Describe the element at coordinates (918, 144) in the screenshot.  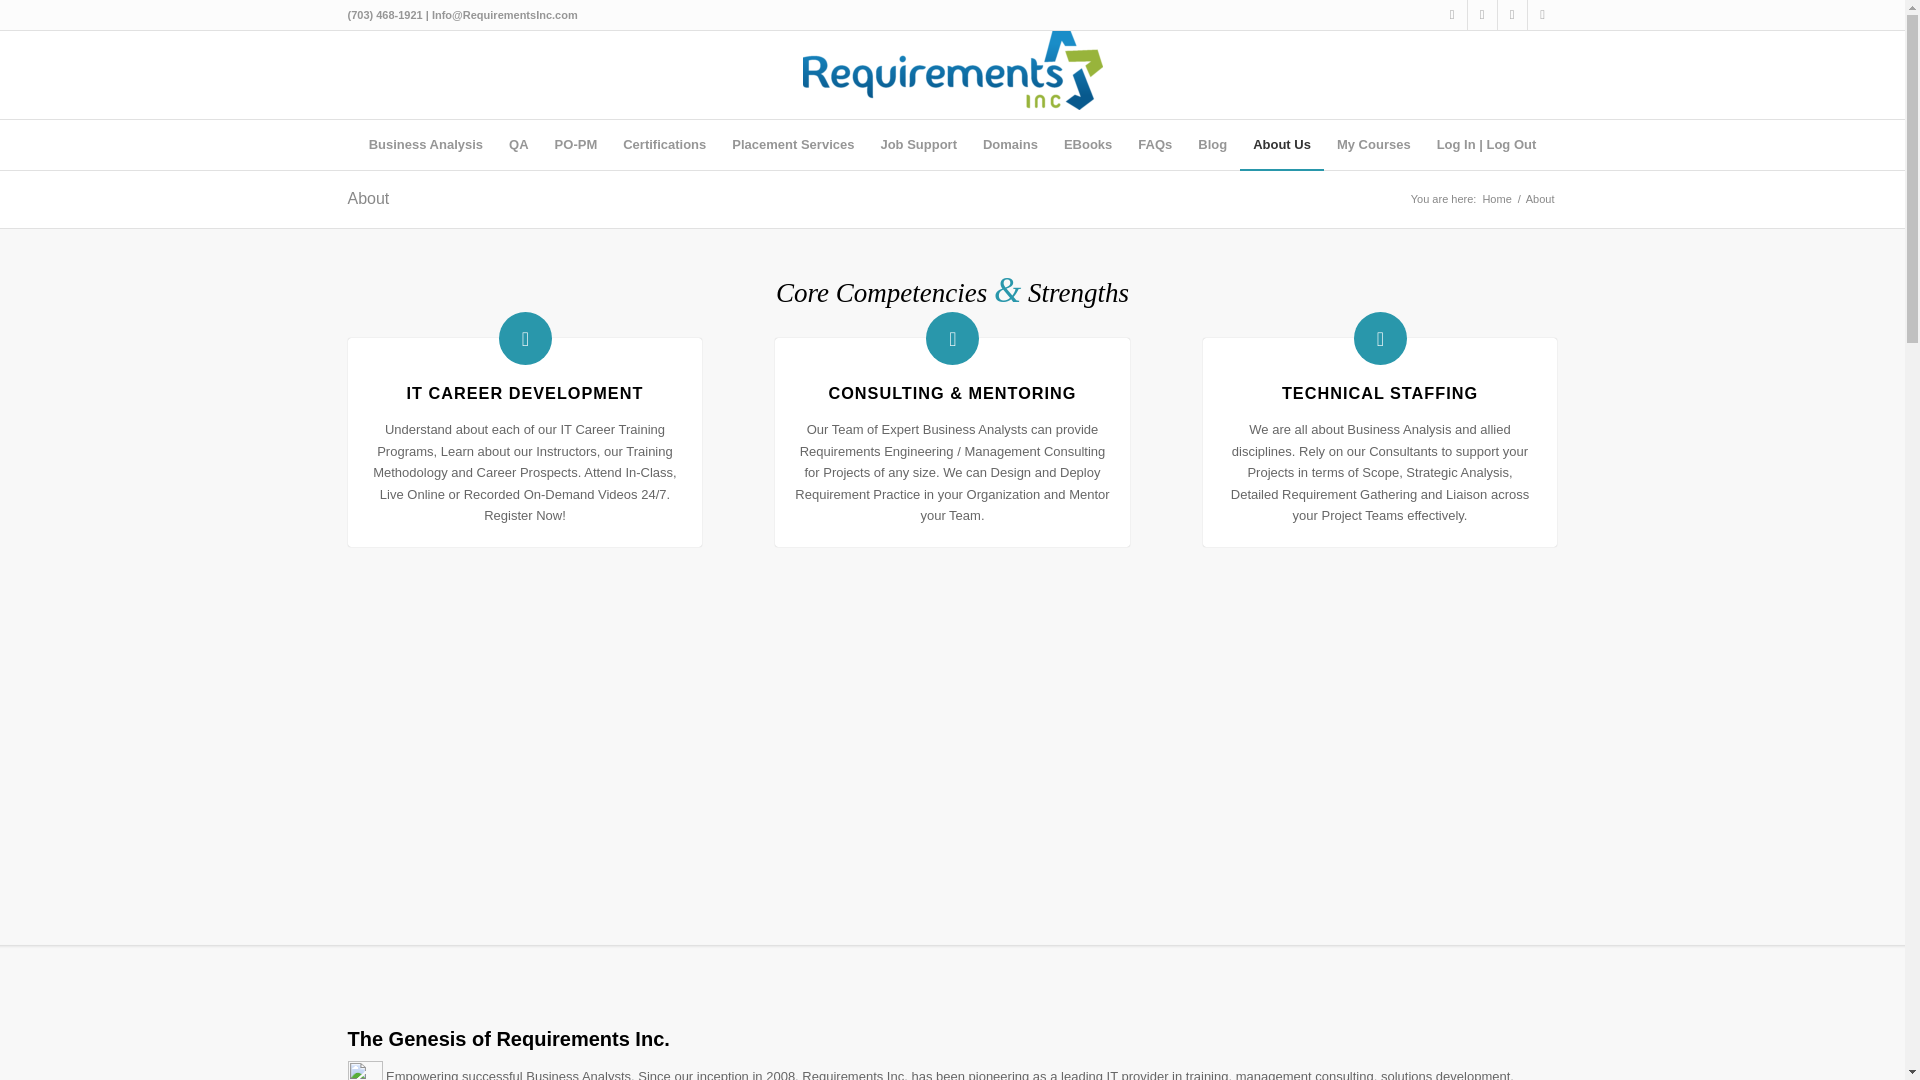
I see `Job Support` at that location.